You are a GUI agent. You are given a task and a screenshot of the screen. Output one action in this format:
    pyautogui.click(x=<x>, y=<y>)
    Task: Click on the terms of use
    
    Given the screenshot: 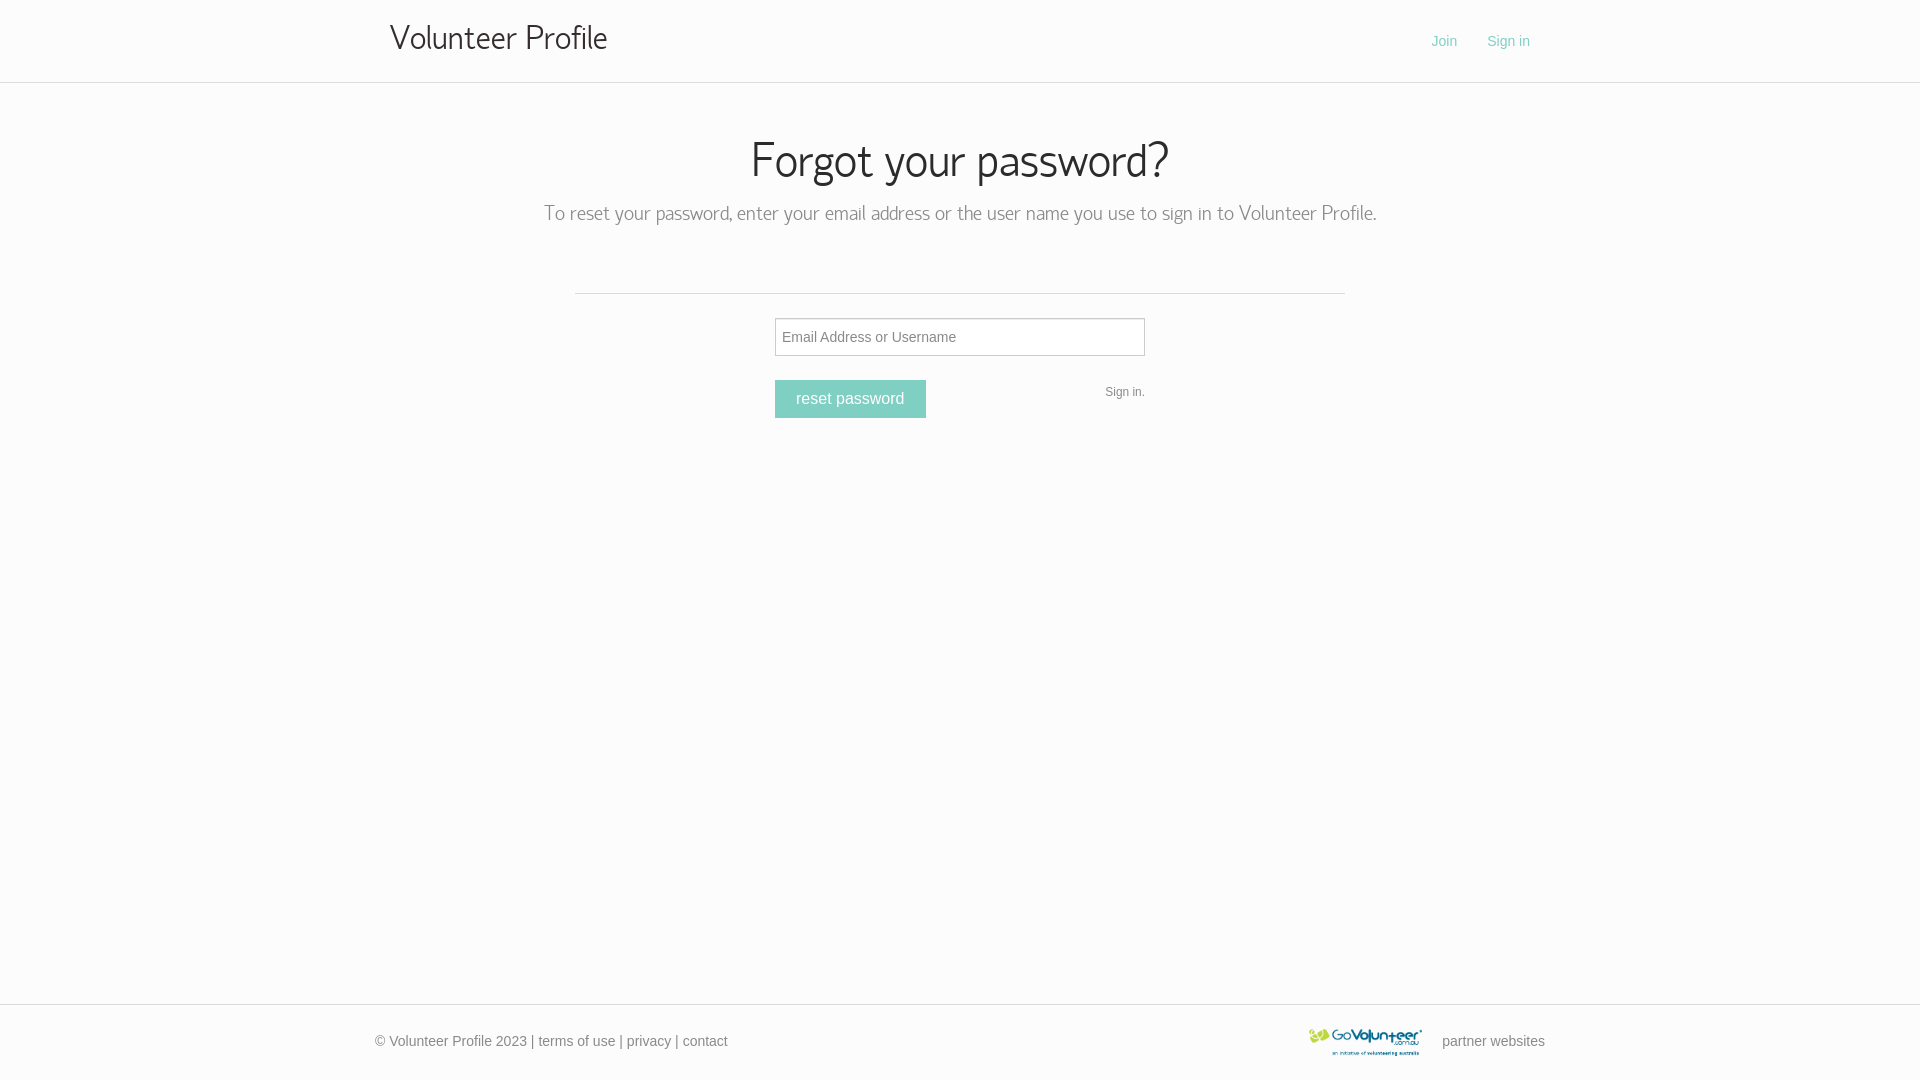 What is the action you would take?
    pyautogui.click(x=576, y=1041)
    